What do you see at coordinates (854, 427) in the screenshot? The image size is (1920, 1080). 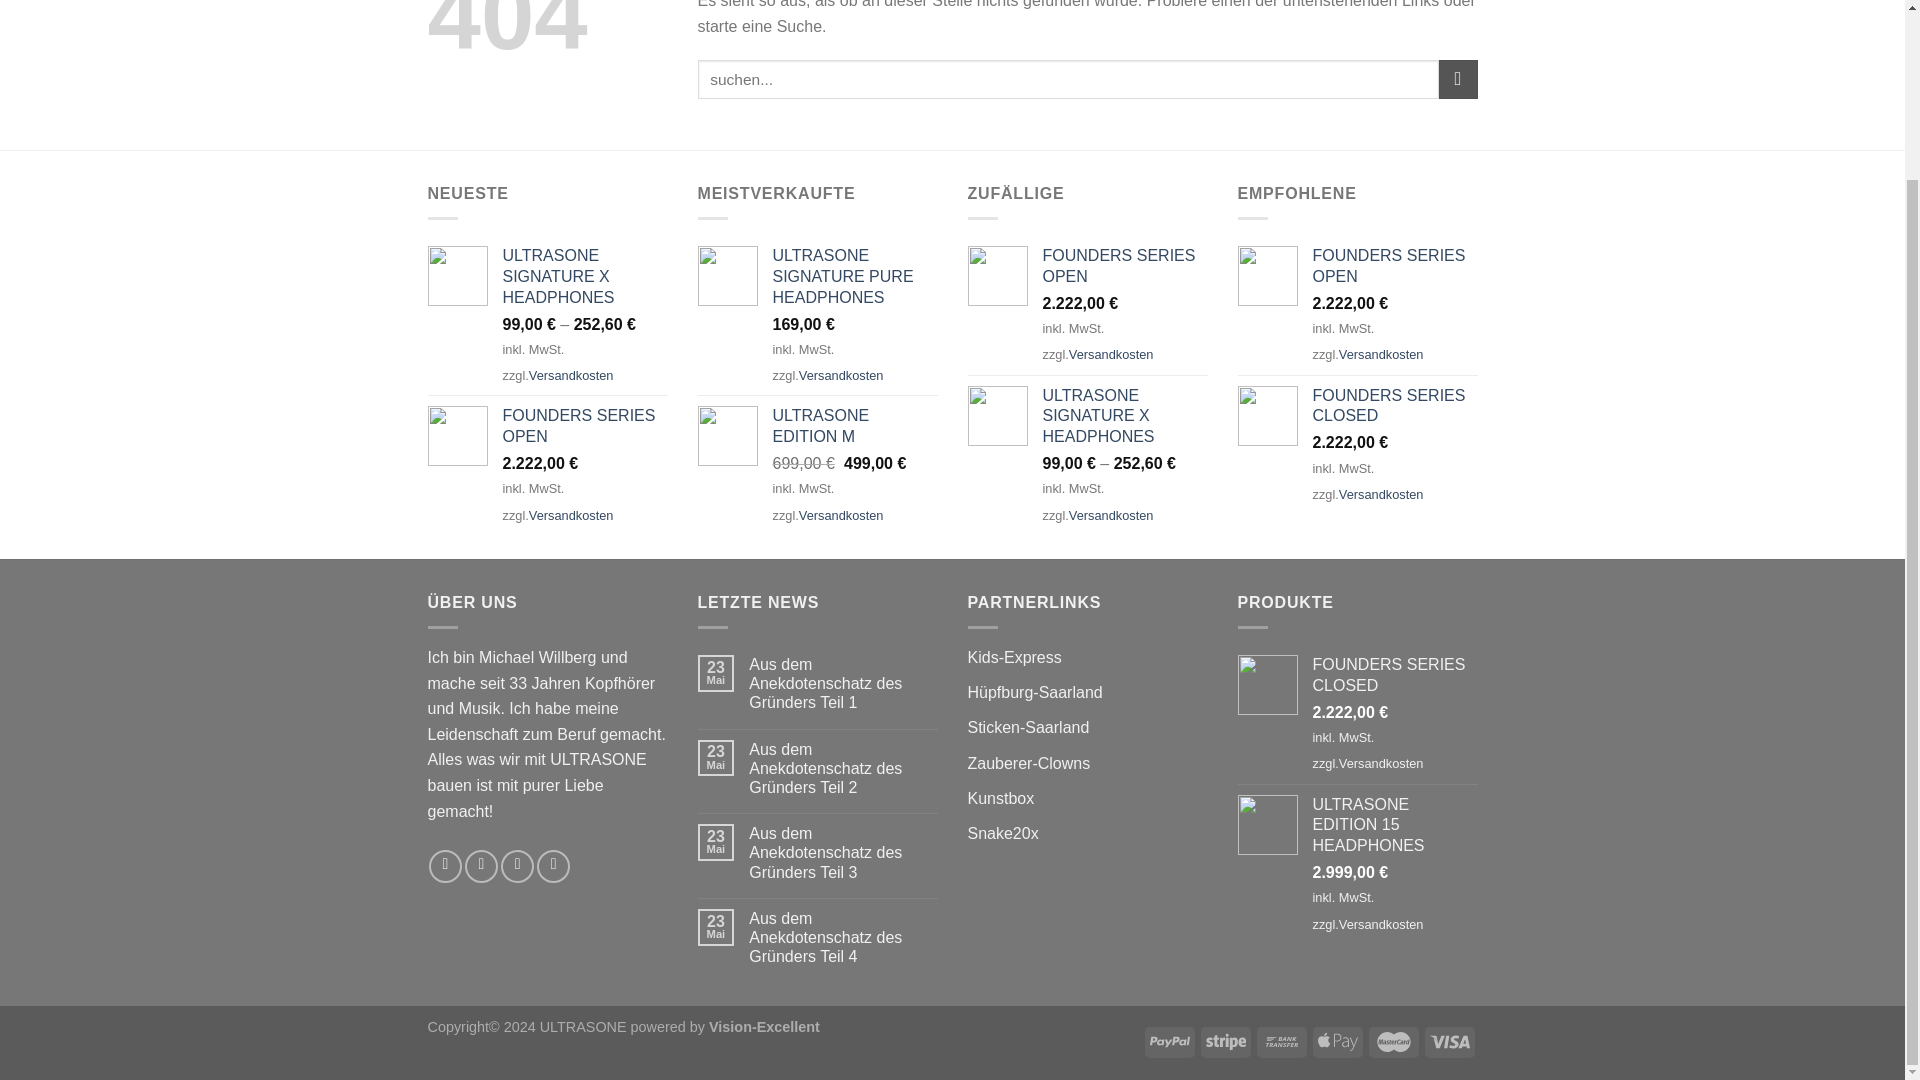 I see `ULTRASONE EDITION M` at bounding box center [854, 427].